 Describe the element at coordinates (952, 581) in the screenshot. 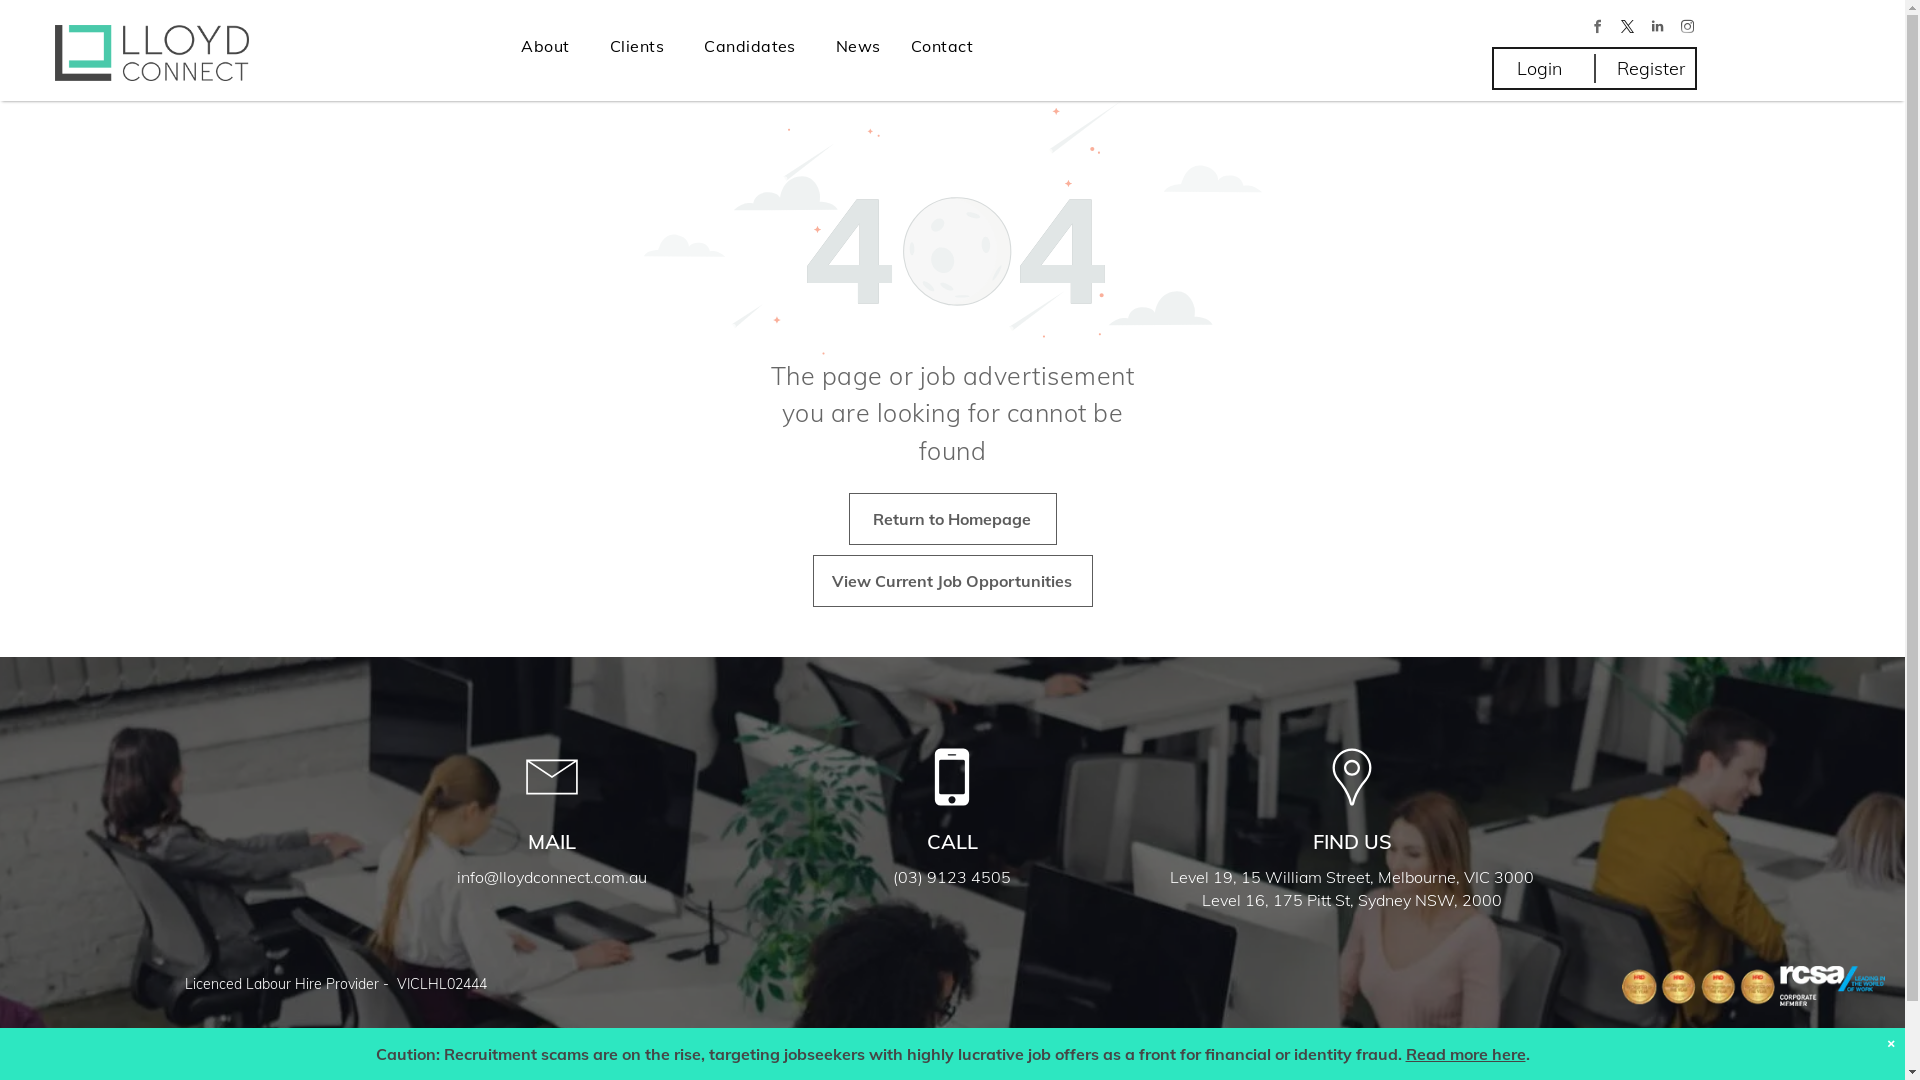

I see `View Current Job Opportunities` at that location.